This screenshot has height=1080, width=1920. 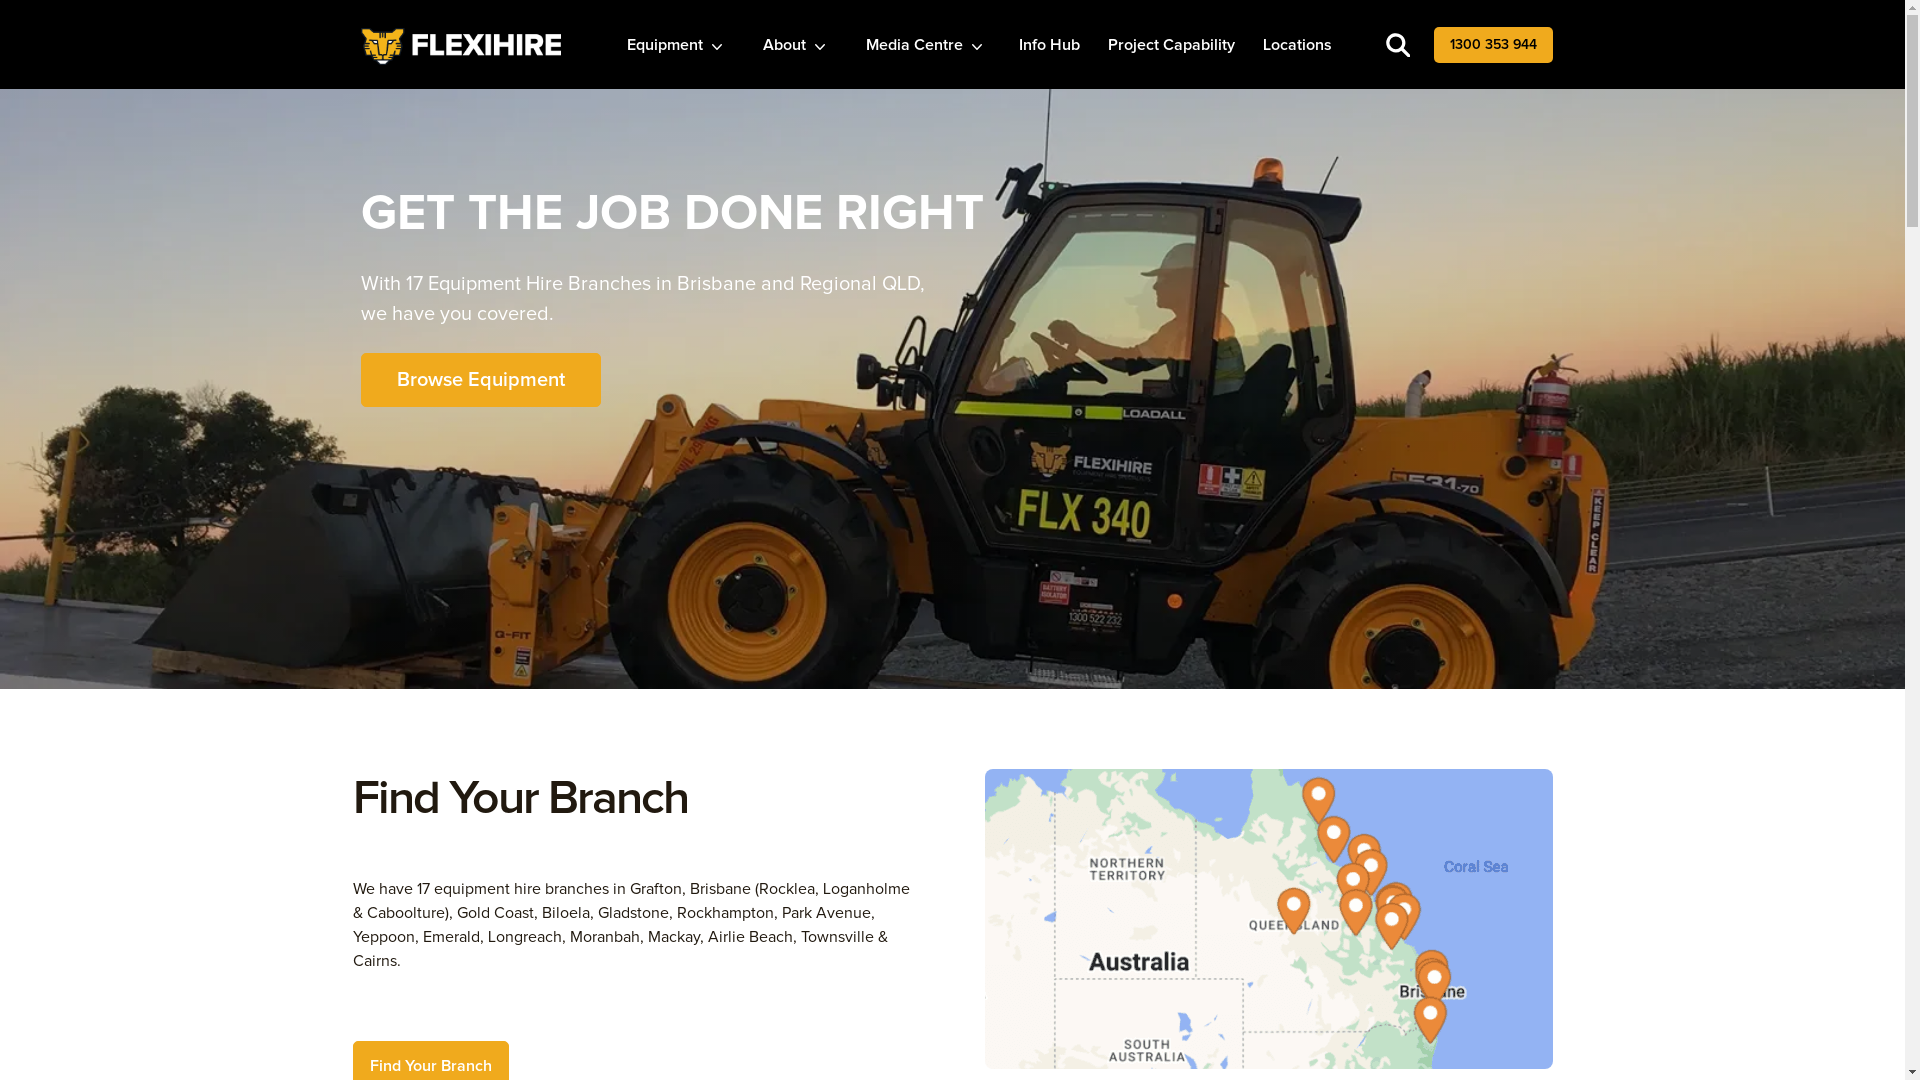 What do you see at coordinates (1494, 45) in the screenshot?
I see `1300 353 944` at bounding box center [1494, 45].